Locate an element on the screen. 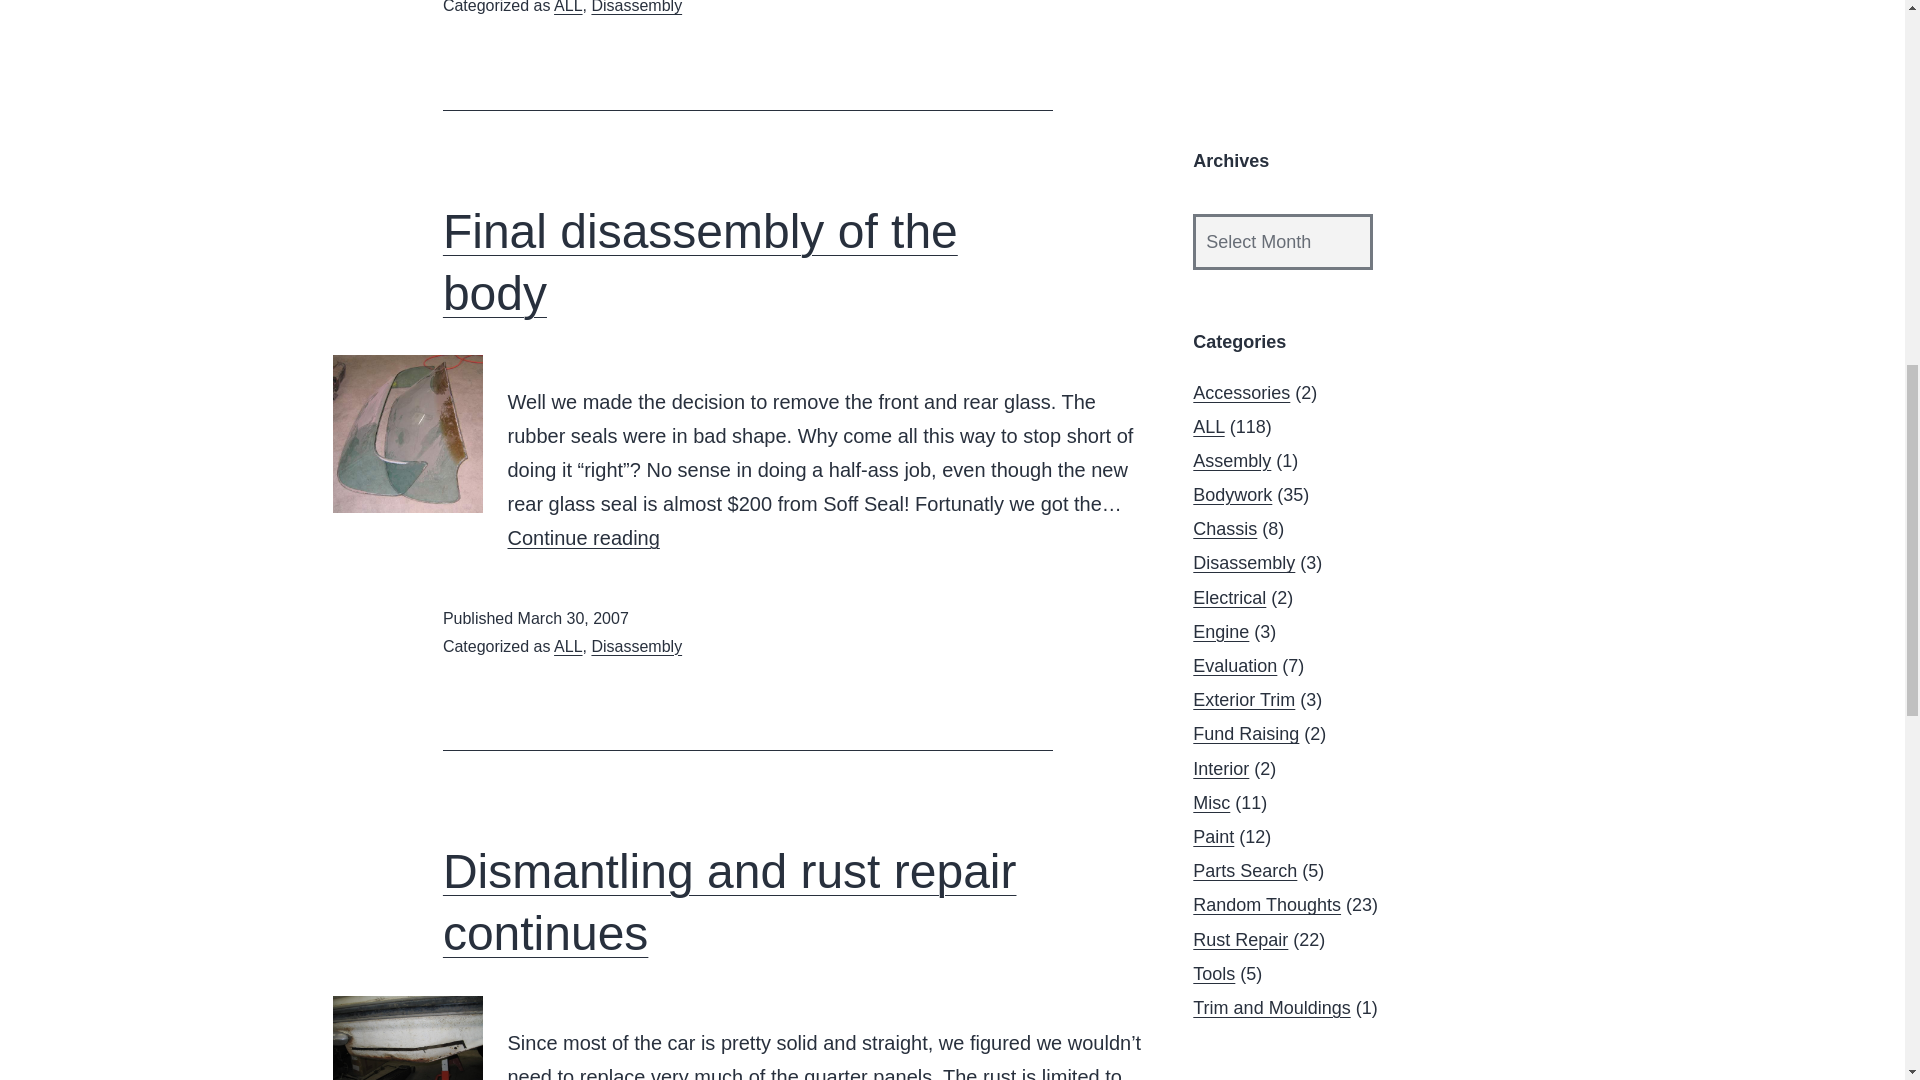  ALL is located at coordinates (636, 646).